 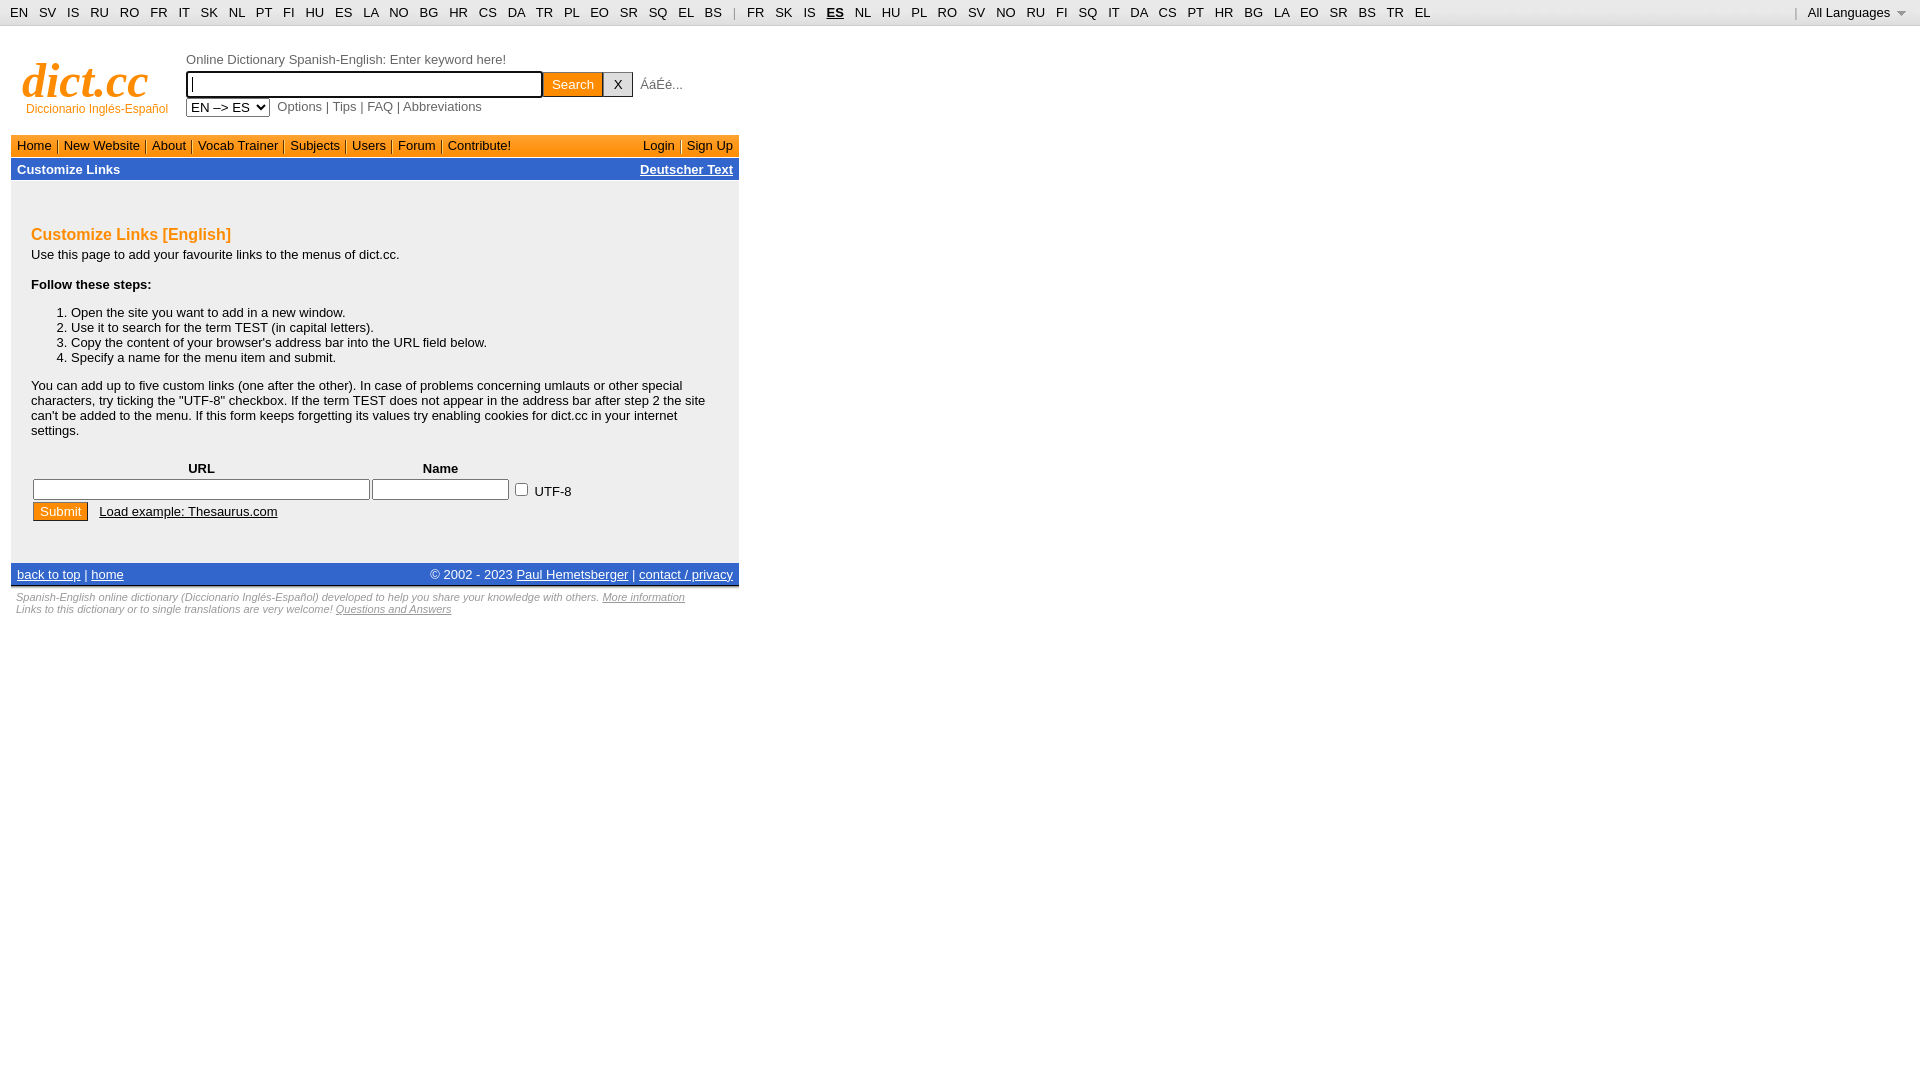 What do you see at coordinates (430, 12) in the screenshot?
I see `BG` at bounding box center [430, 12].